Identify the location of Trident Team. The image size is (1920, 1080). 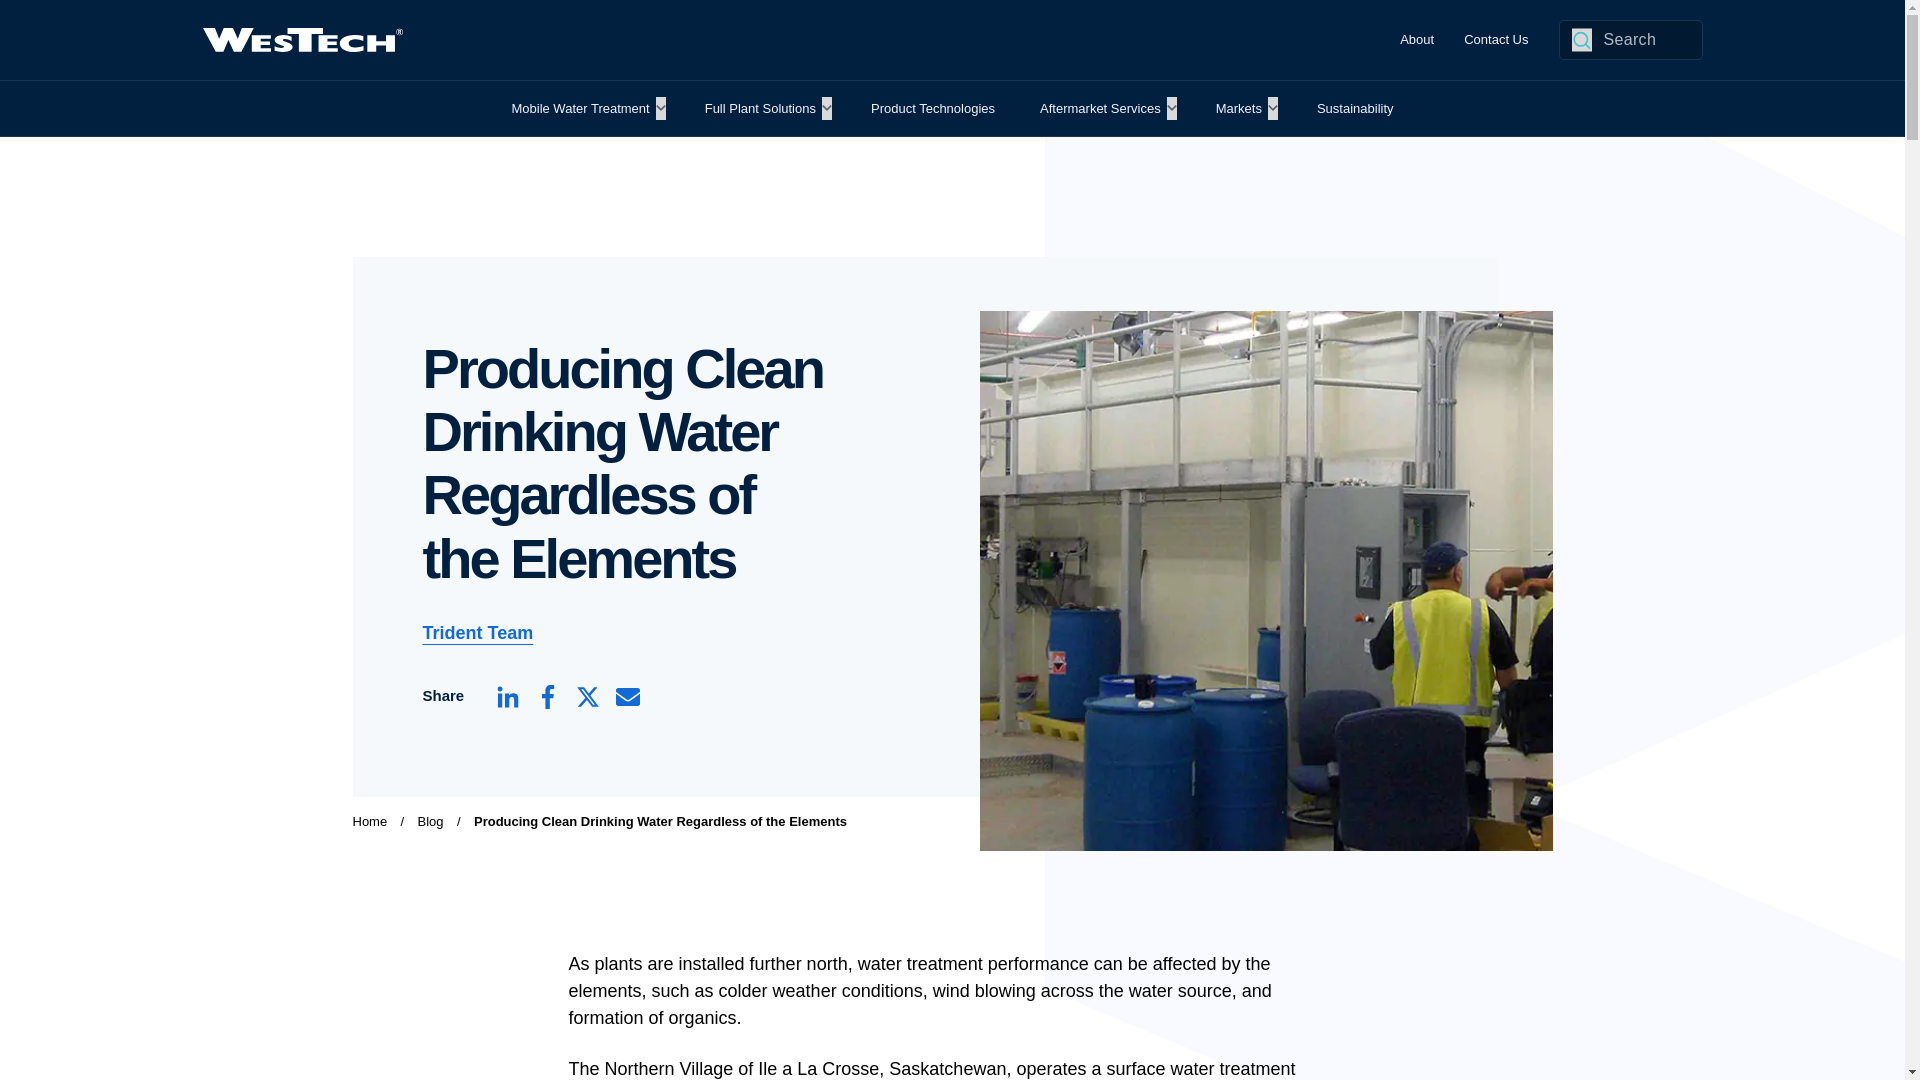
(478, 632).